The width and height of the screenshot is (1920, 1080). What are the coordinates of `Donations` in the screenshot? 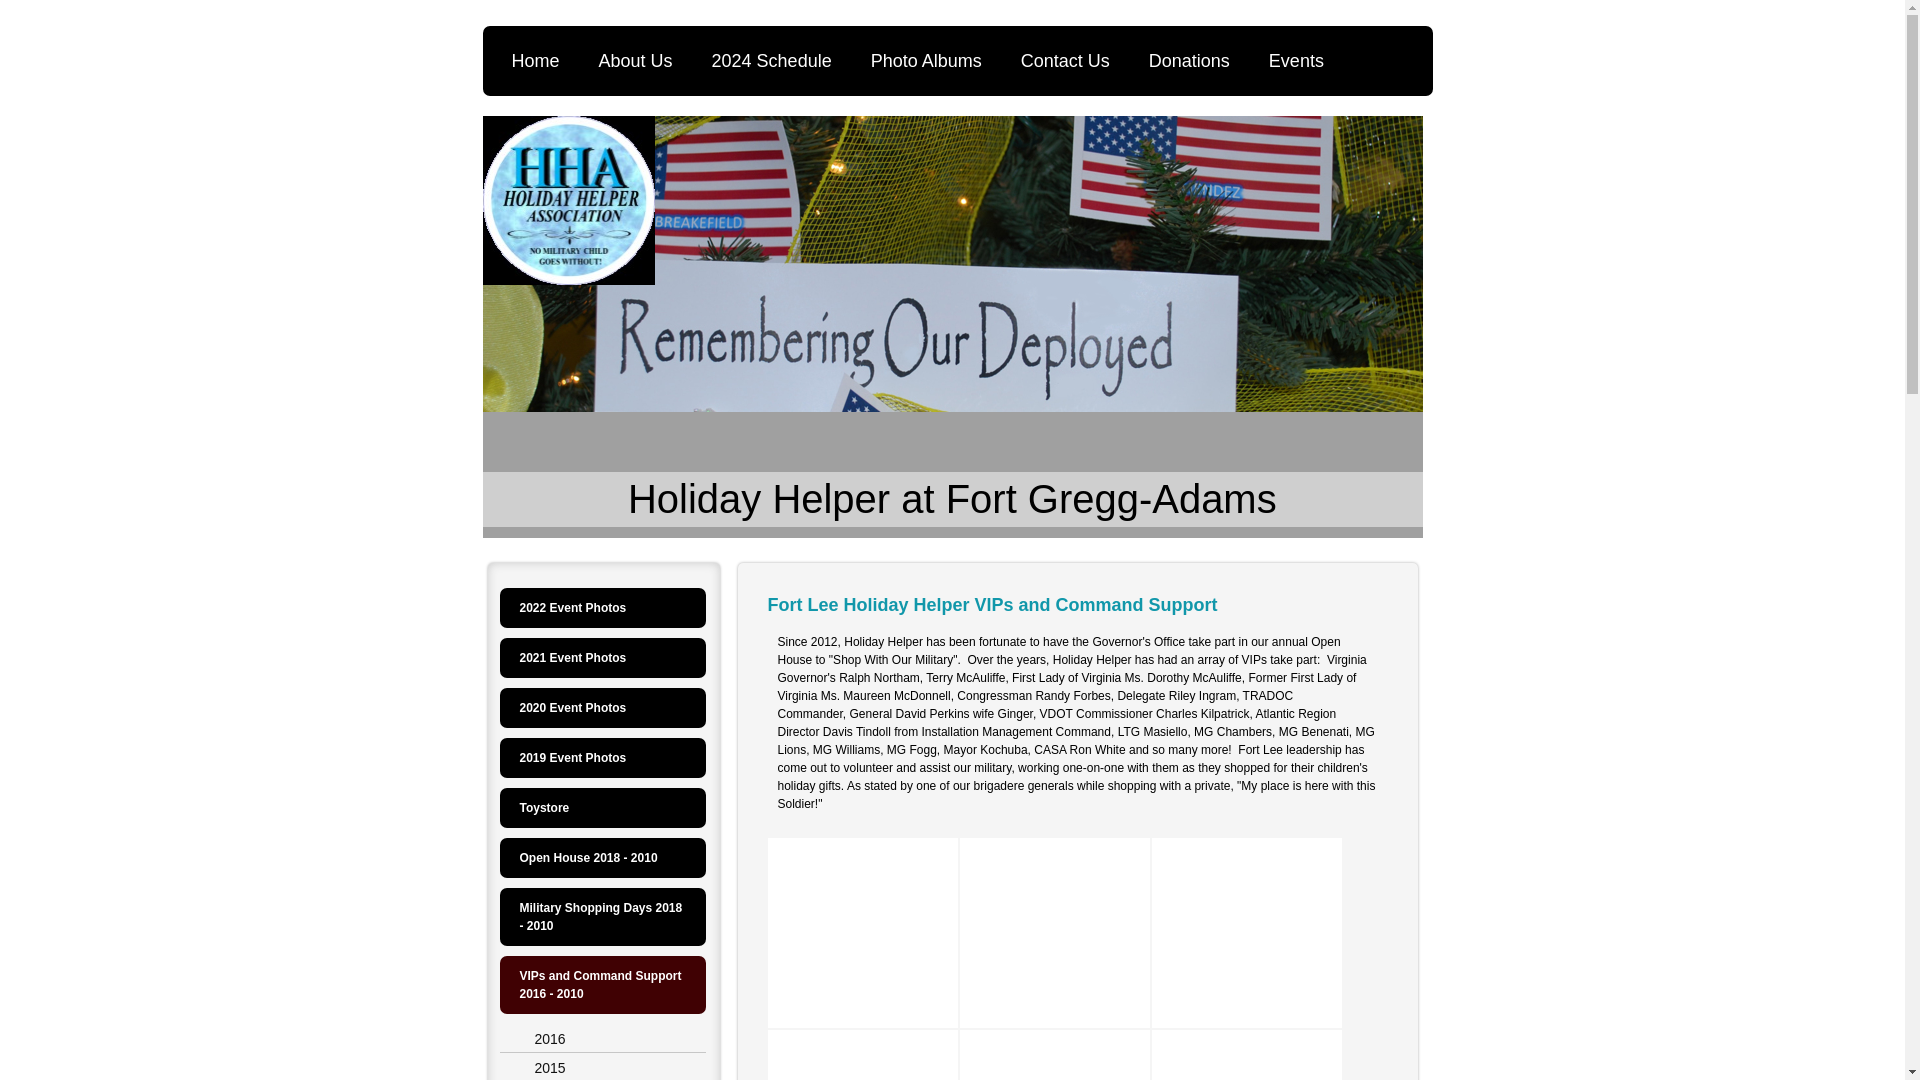 It's located at (1194, 60).